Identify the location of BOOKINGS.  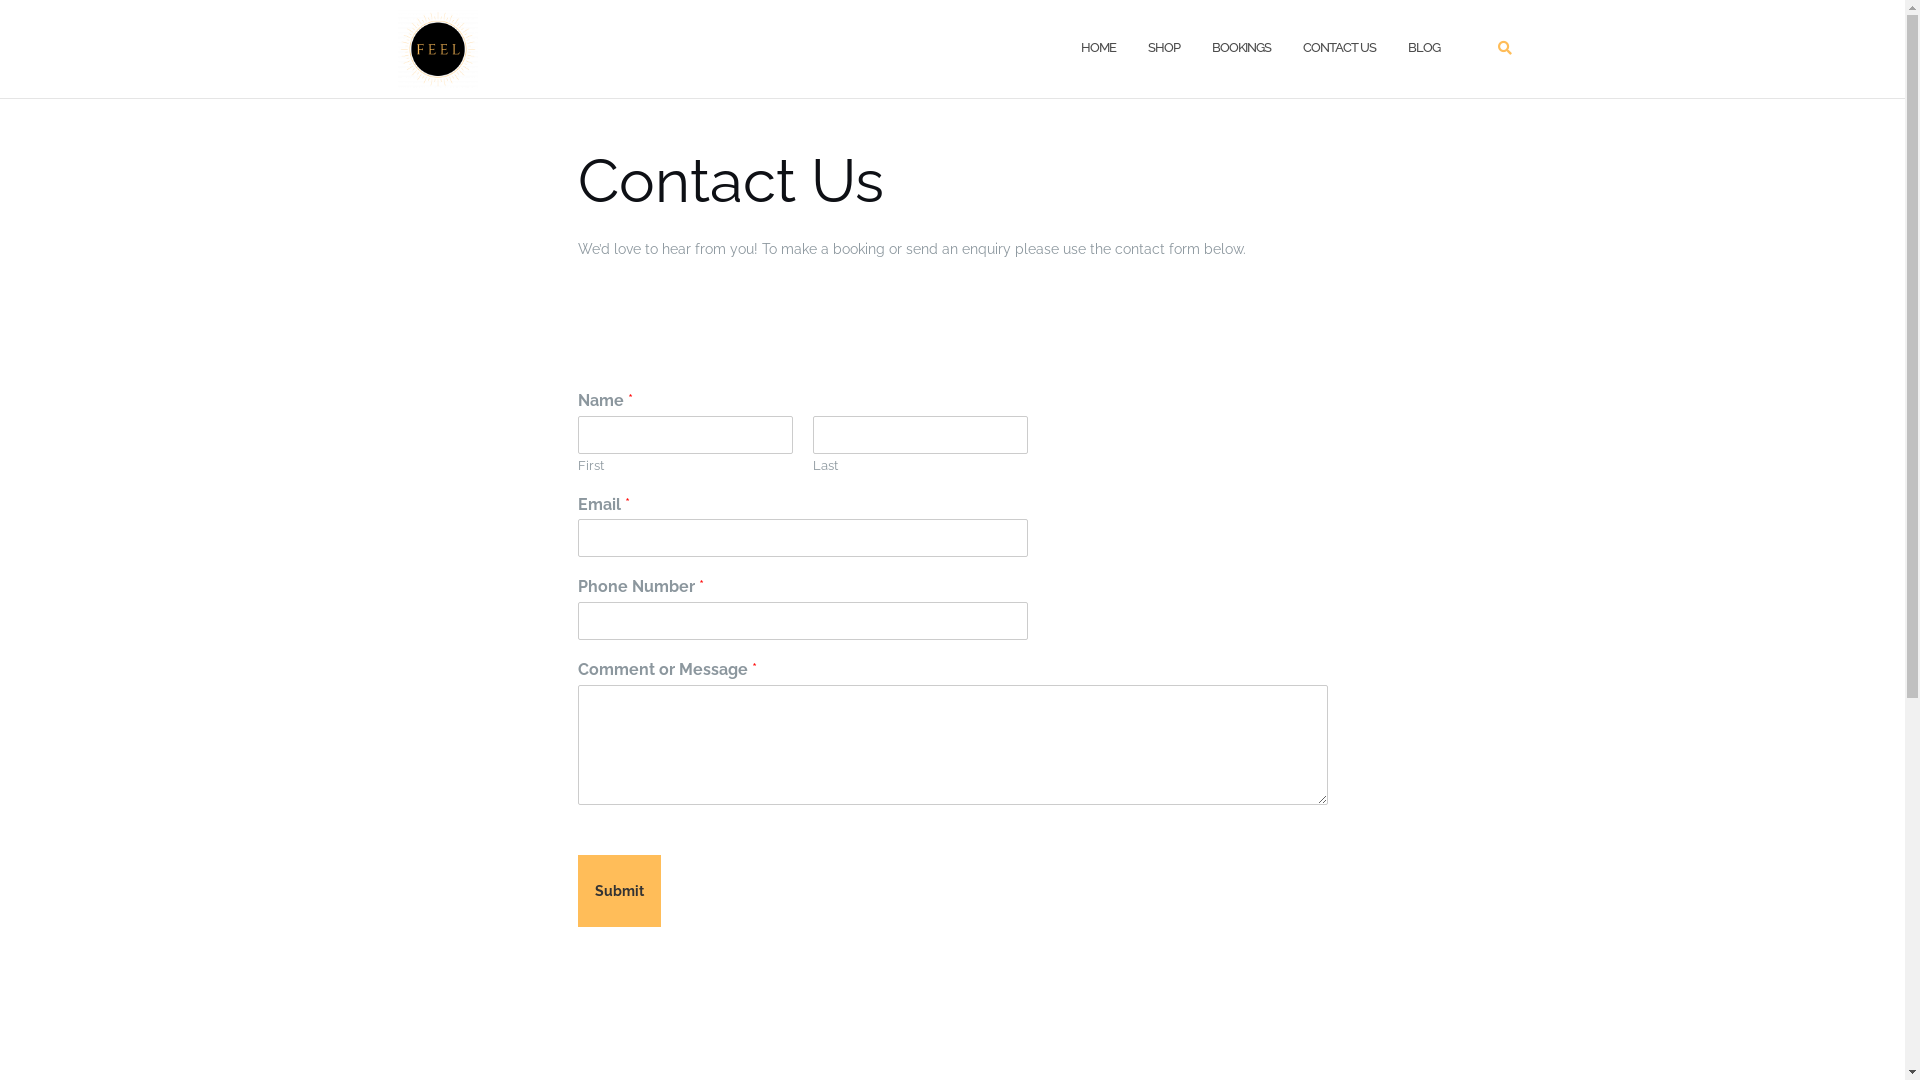
(1242, 48).